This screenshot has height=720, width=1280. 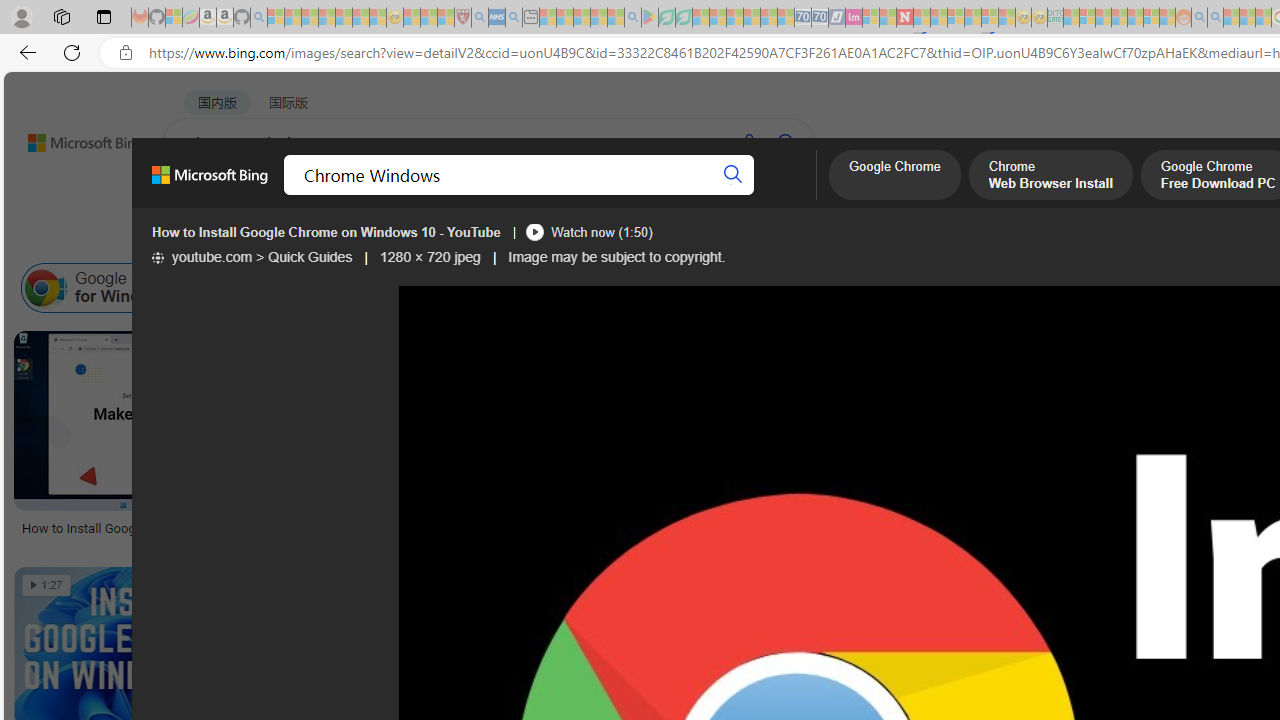 What do you see at coordinates (360, 196) in the screenshot?
I see `IMAGES` at bounding box center [360, 196].